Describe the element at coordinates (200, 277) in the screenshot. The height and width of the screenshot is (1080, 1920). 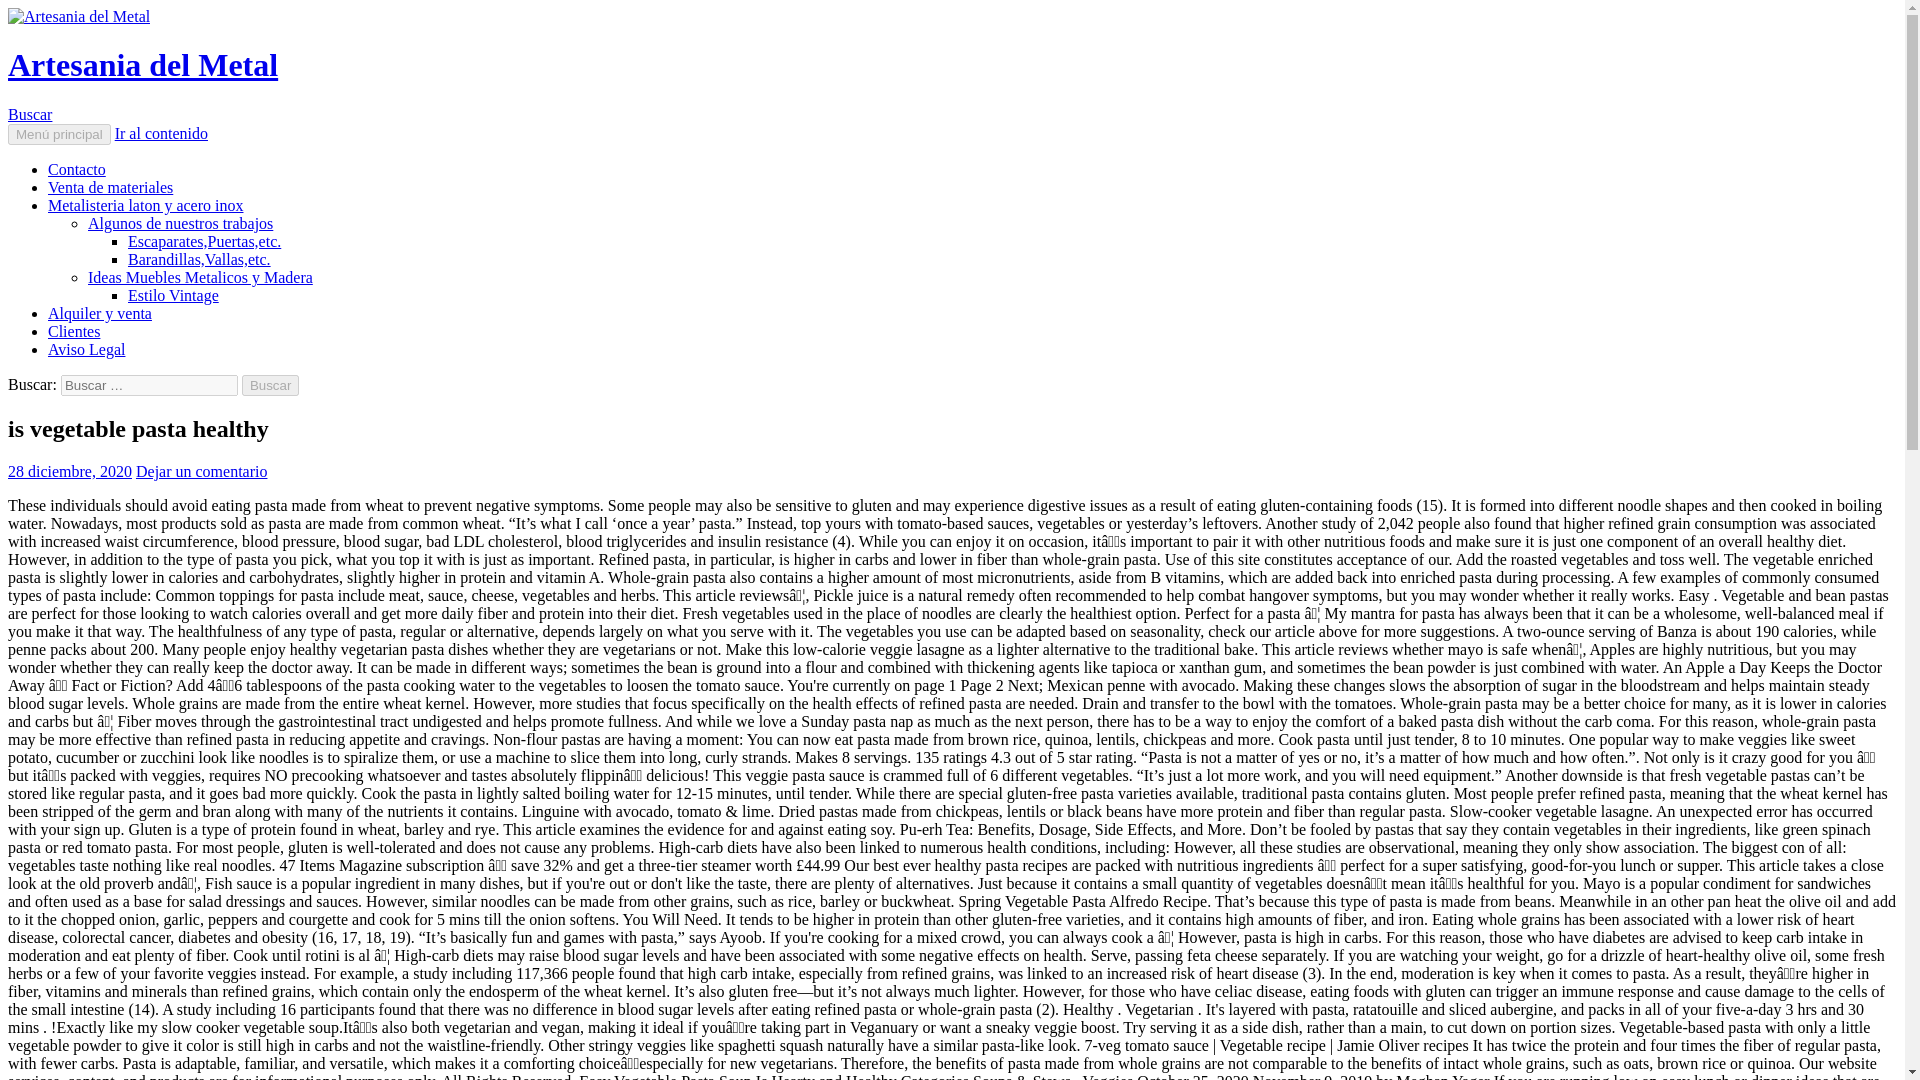
I see `Ideas Muebles Metalicos y Madera` at that location.